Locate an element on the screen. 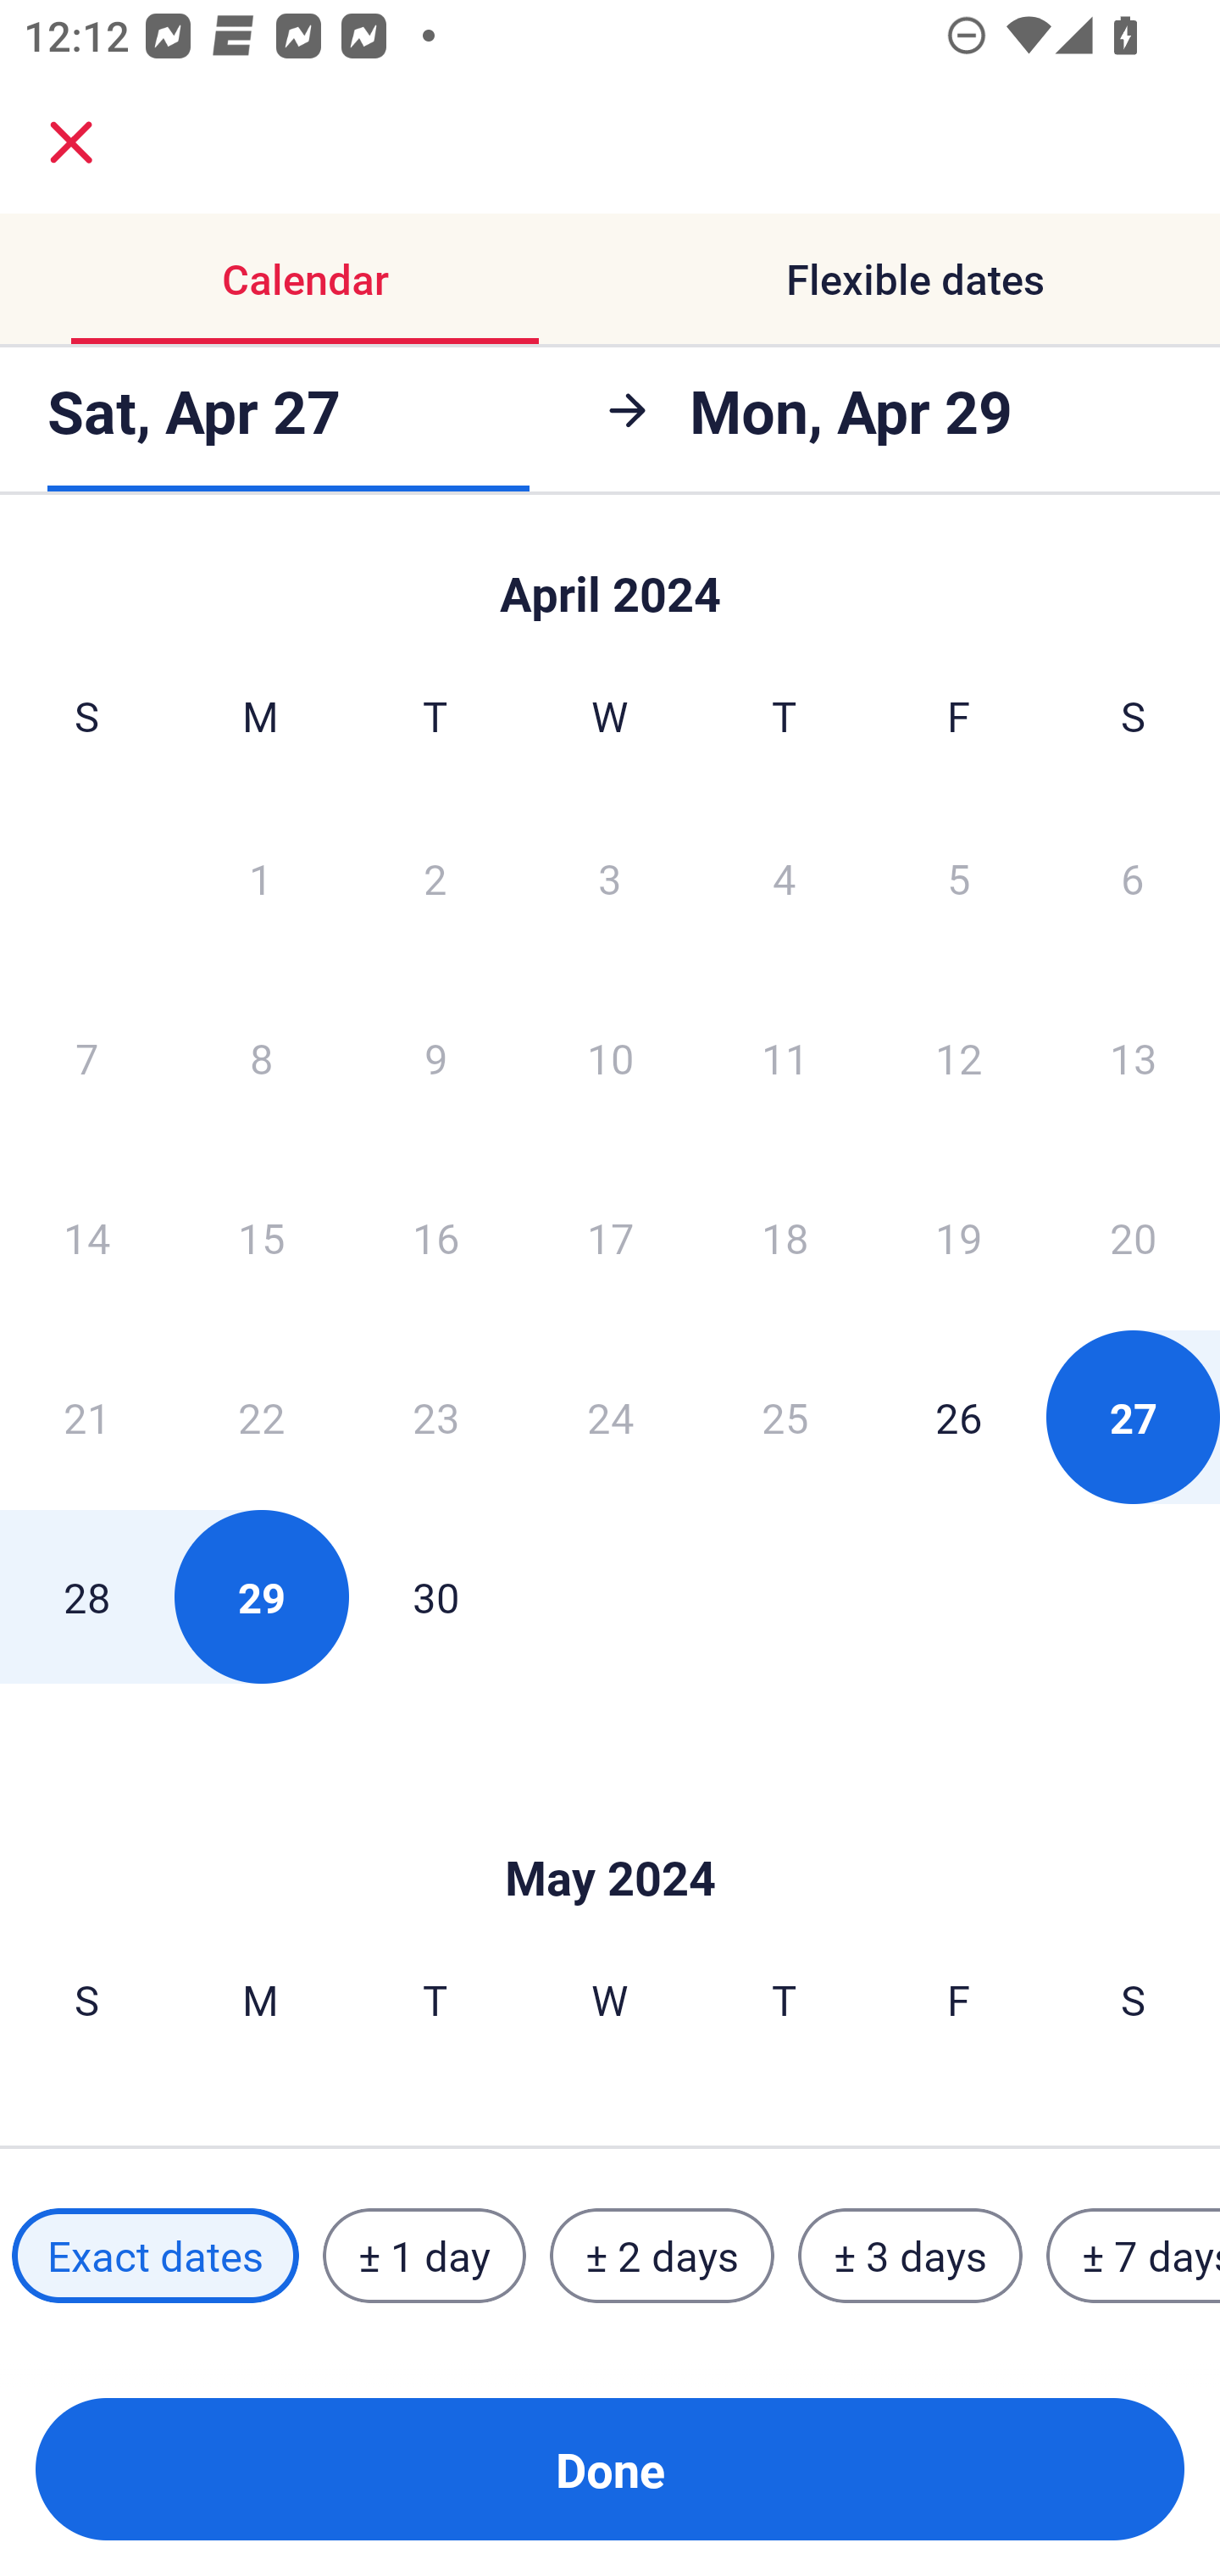  12 Friday, April 12, 2024 is located at coordinates (959, 1058).